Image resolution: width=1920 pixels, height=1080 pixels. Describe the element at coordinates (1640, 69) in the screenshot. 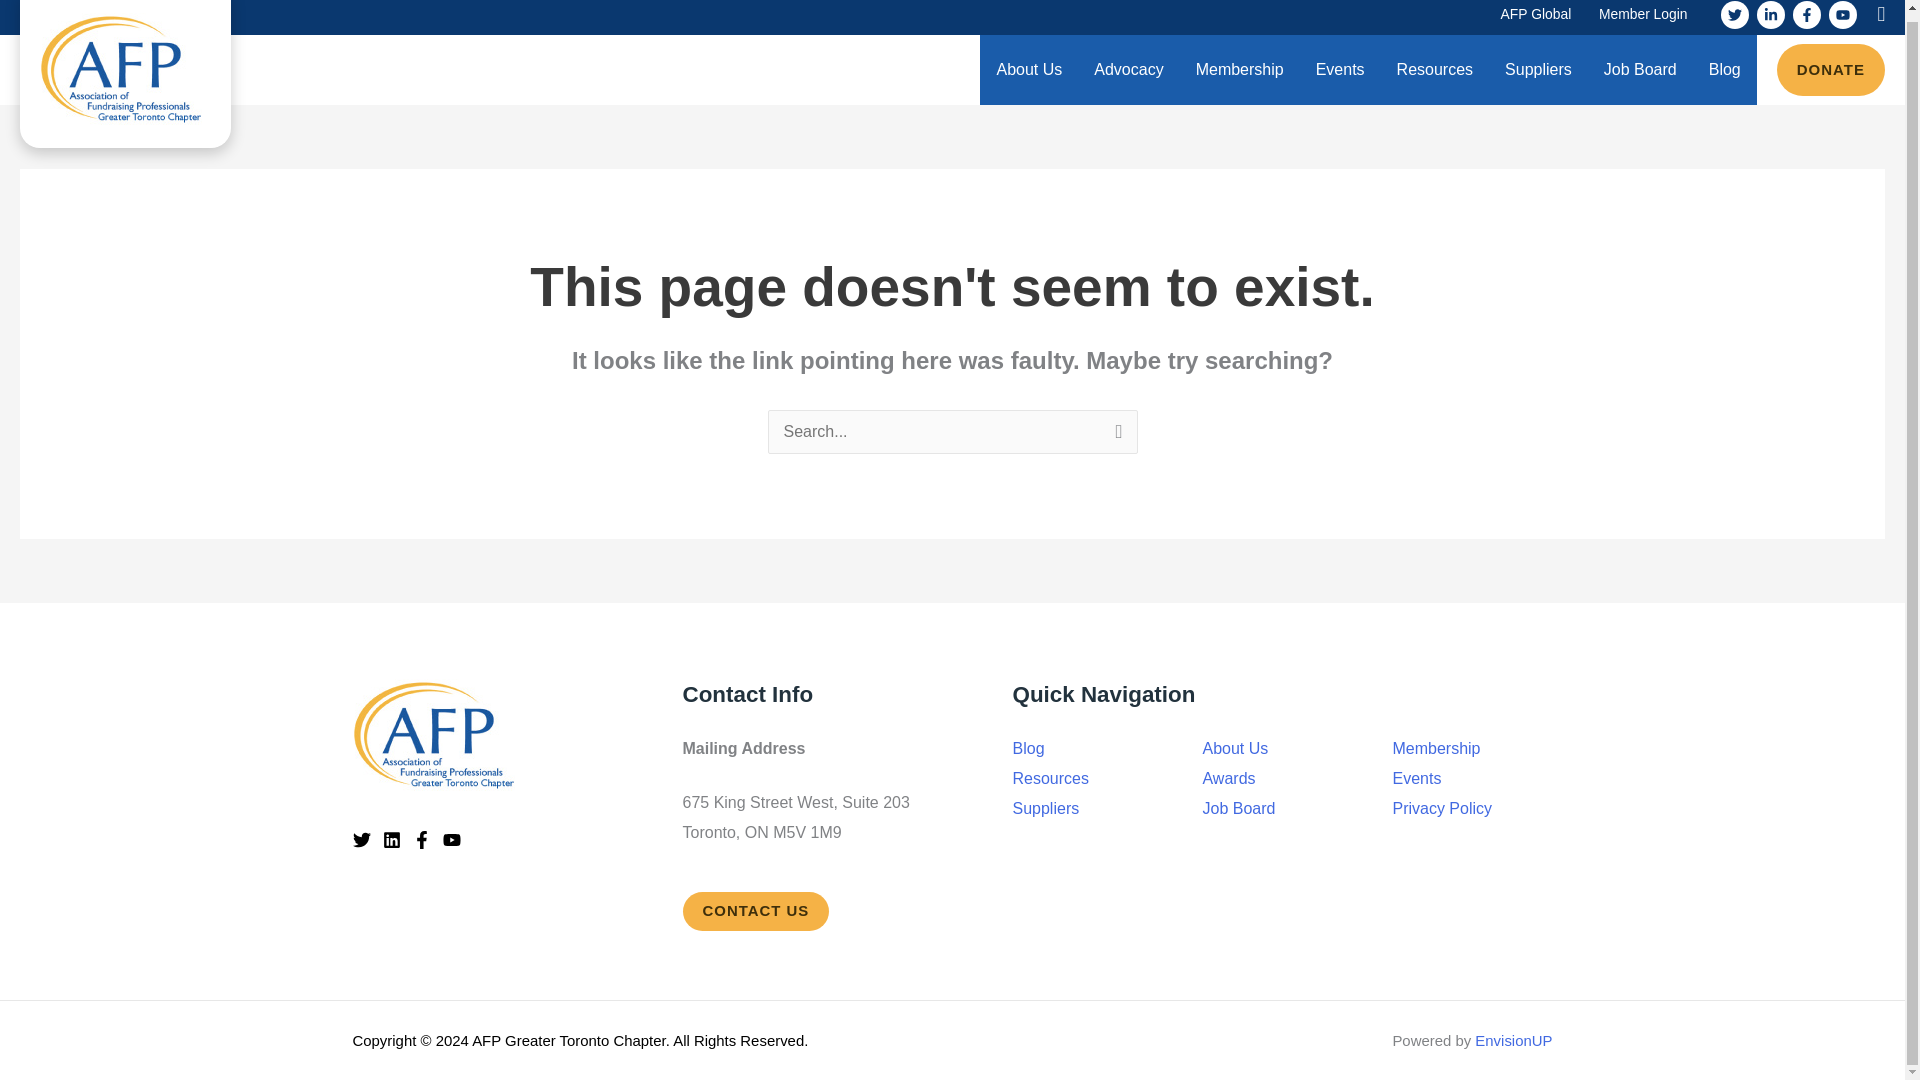

I see `Job Board` at that location.